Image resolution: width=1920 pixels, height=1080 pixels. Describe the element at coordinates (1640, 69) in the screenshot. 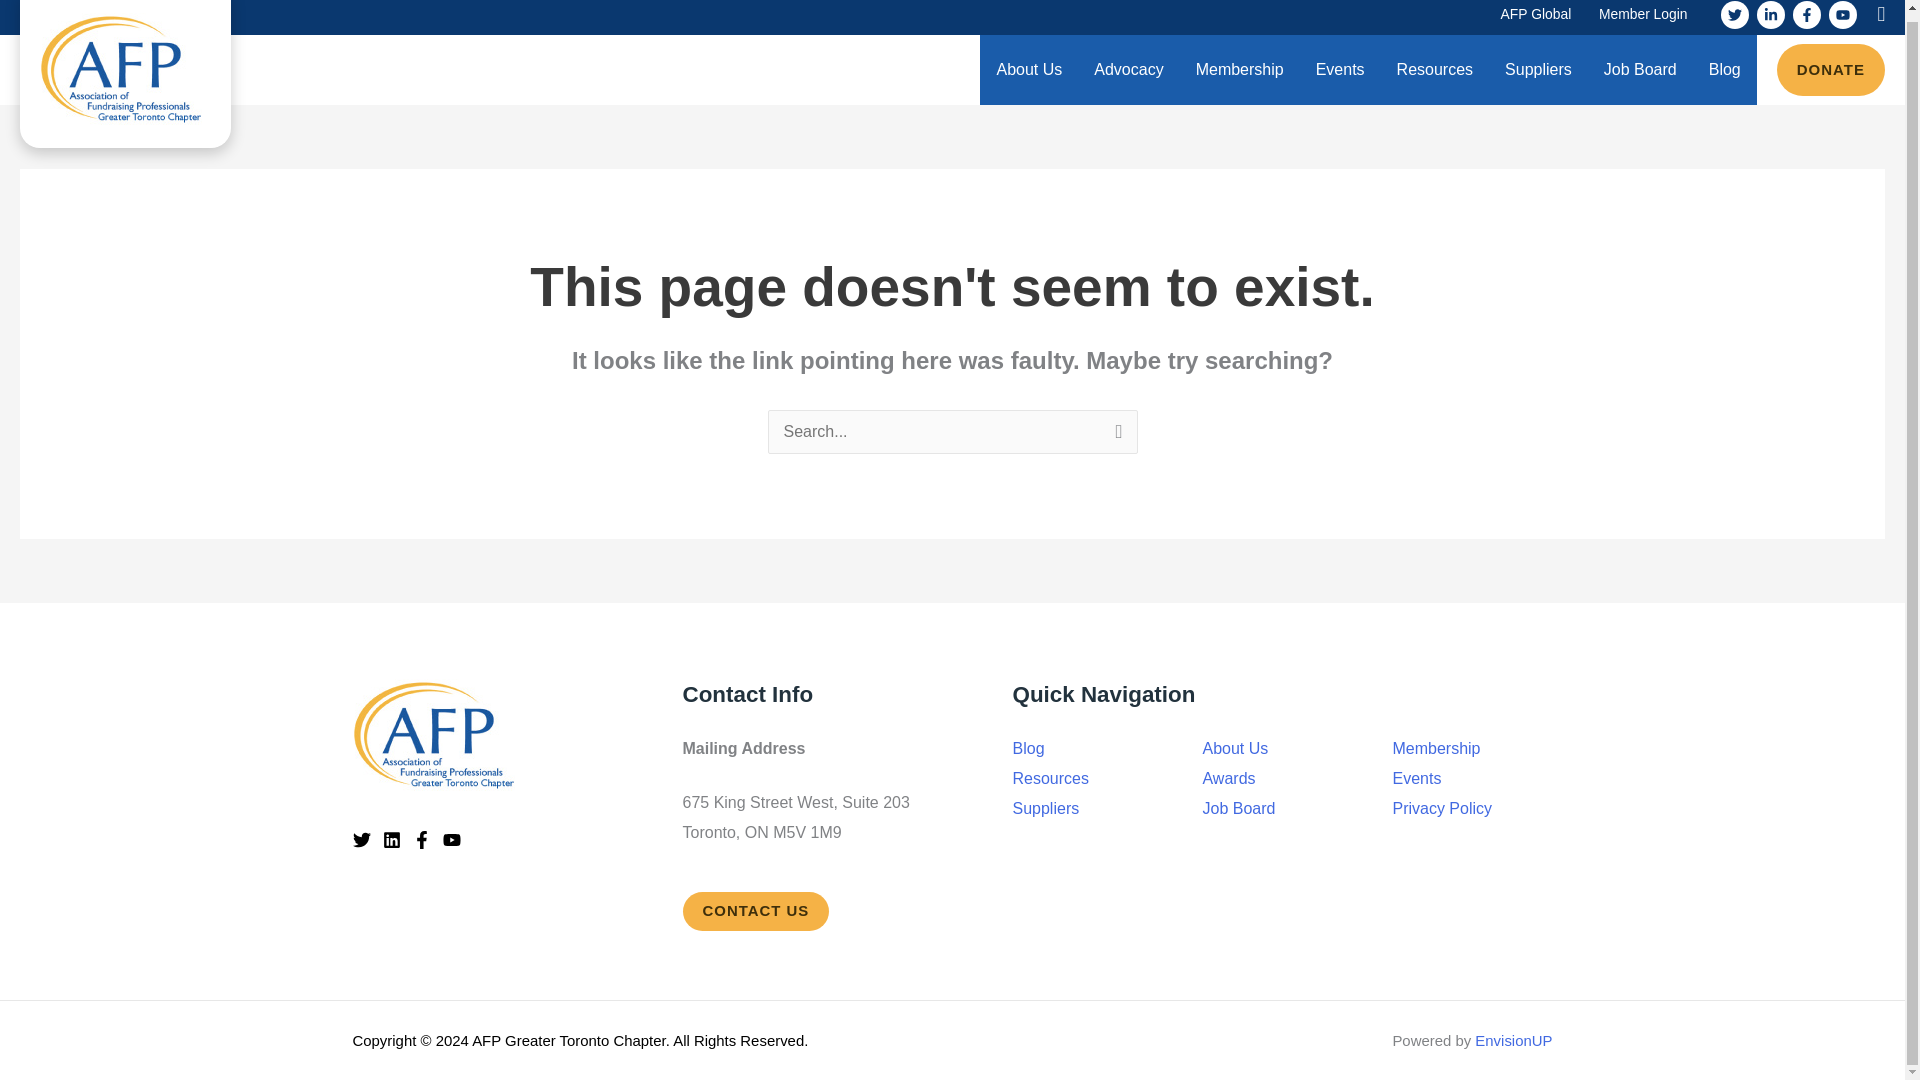

I see `Job Board` at that location.